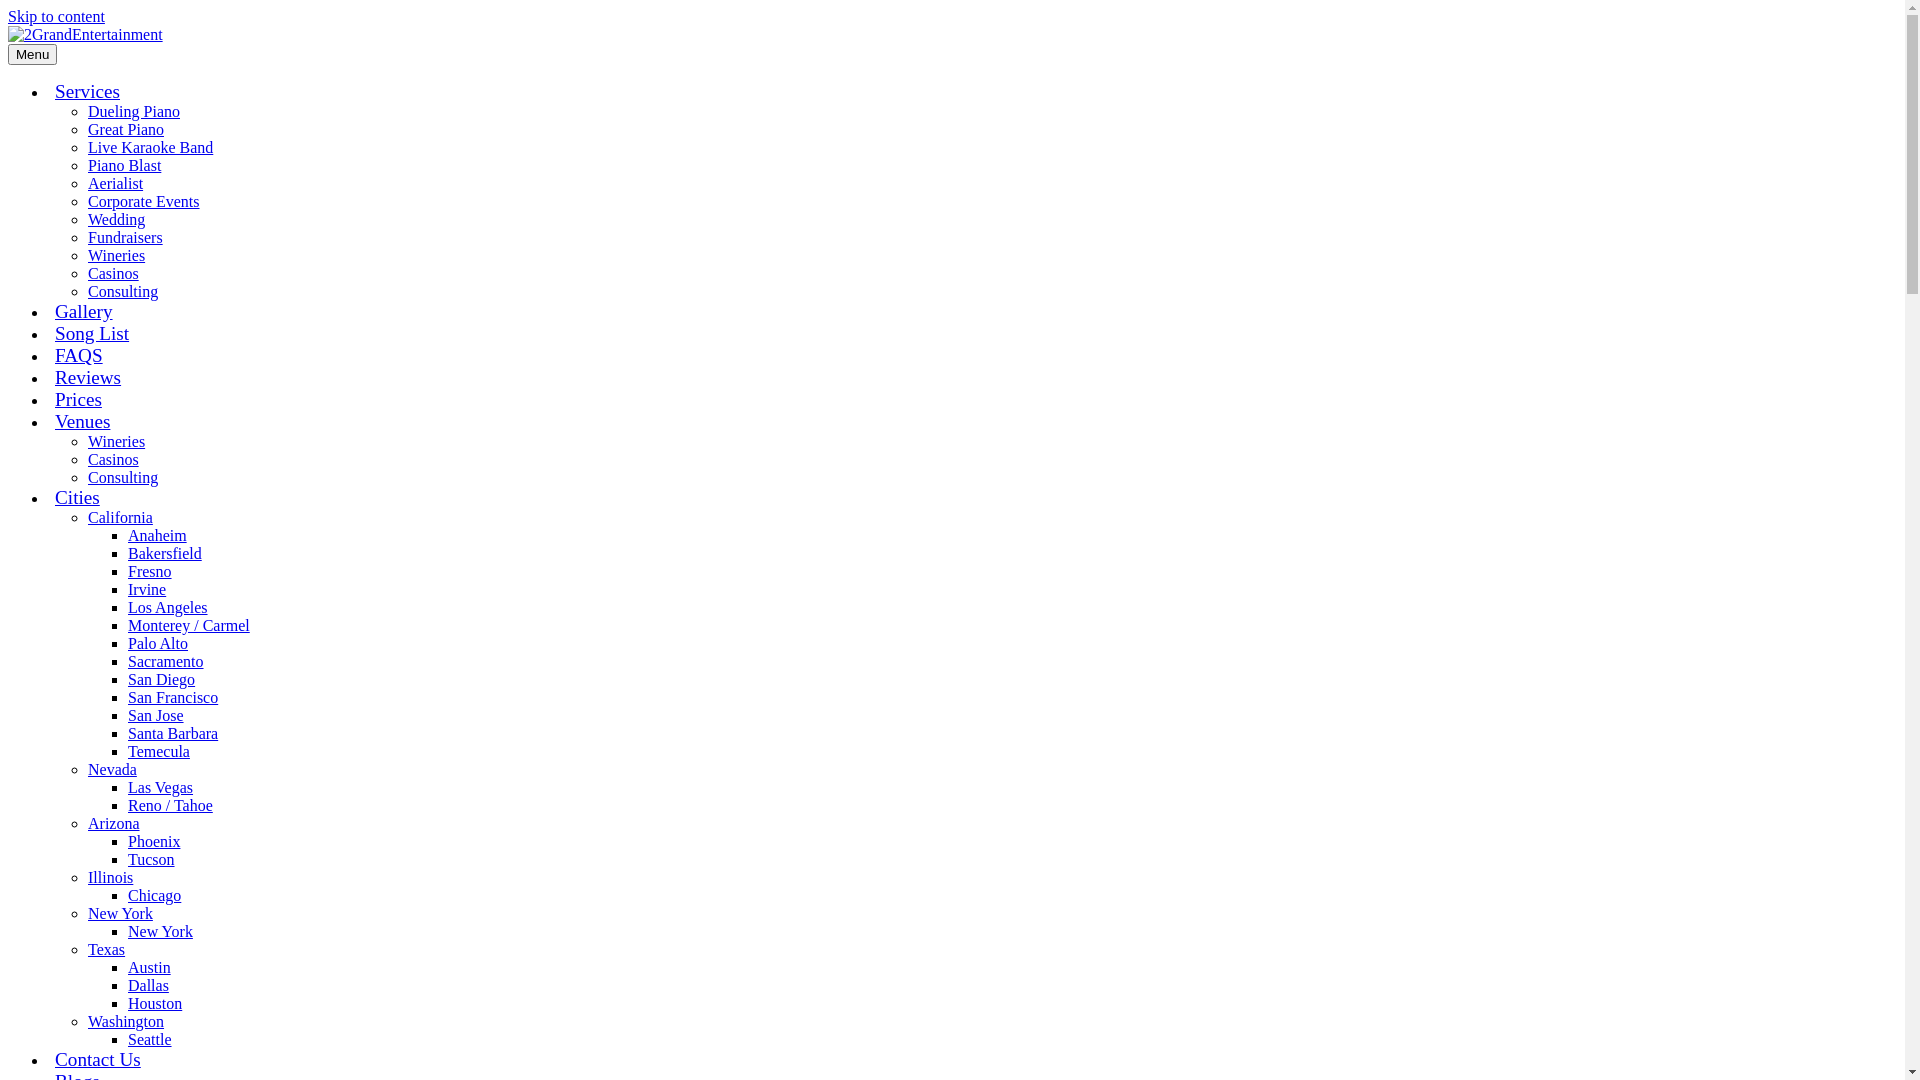 This screenshot has height=1080, width=1920. Describe the element at coordinates (120, 517) in the screenshot. I see `California` at that location.